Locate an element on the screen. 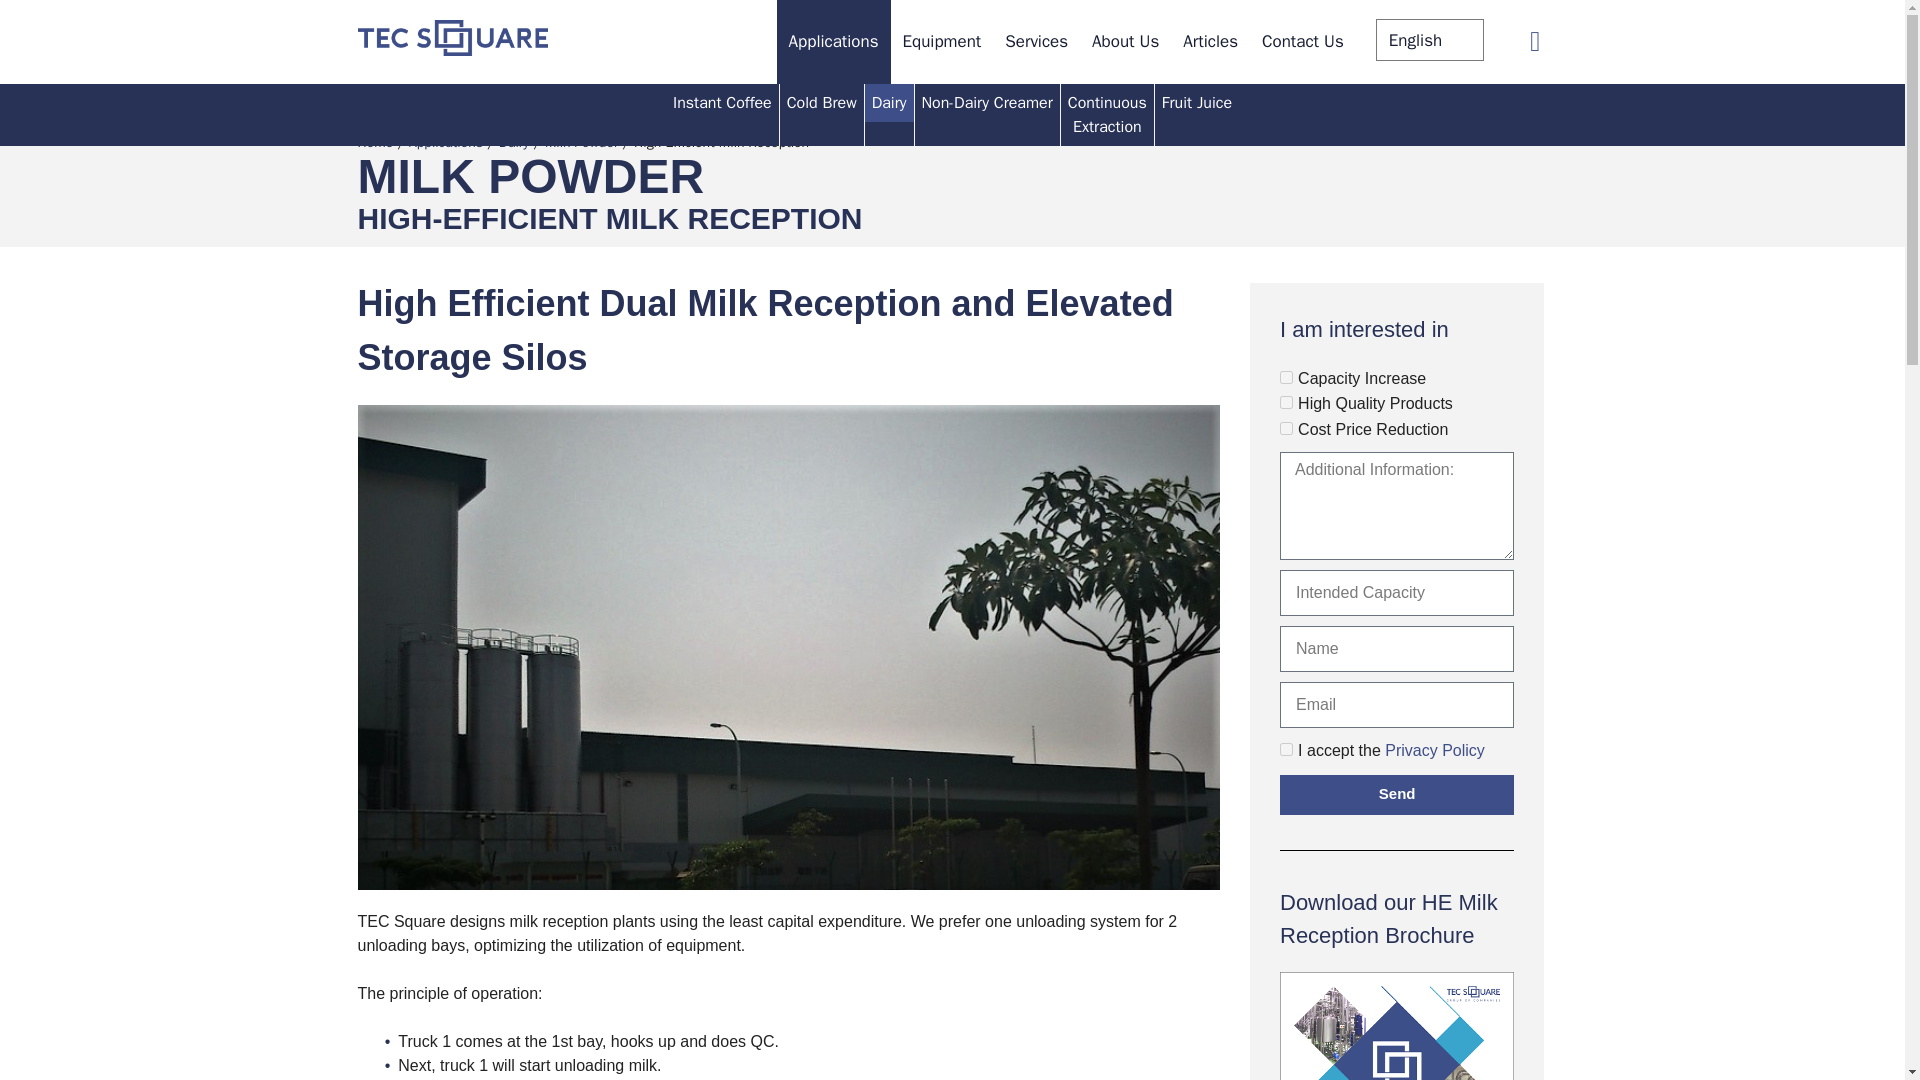 The height and width of the screenshot is (1080, 1920). Cold Brew is located at coordinates (822, 103).